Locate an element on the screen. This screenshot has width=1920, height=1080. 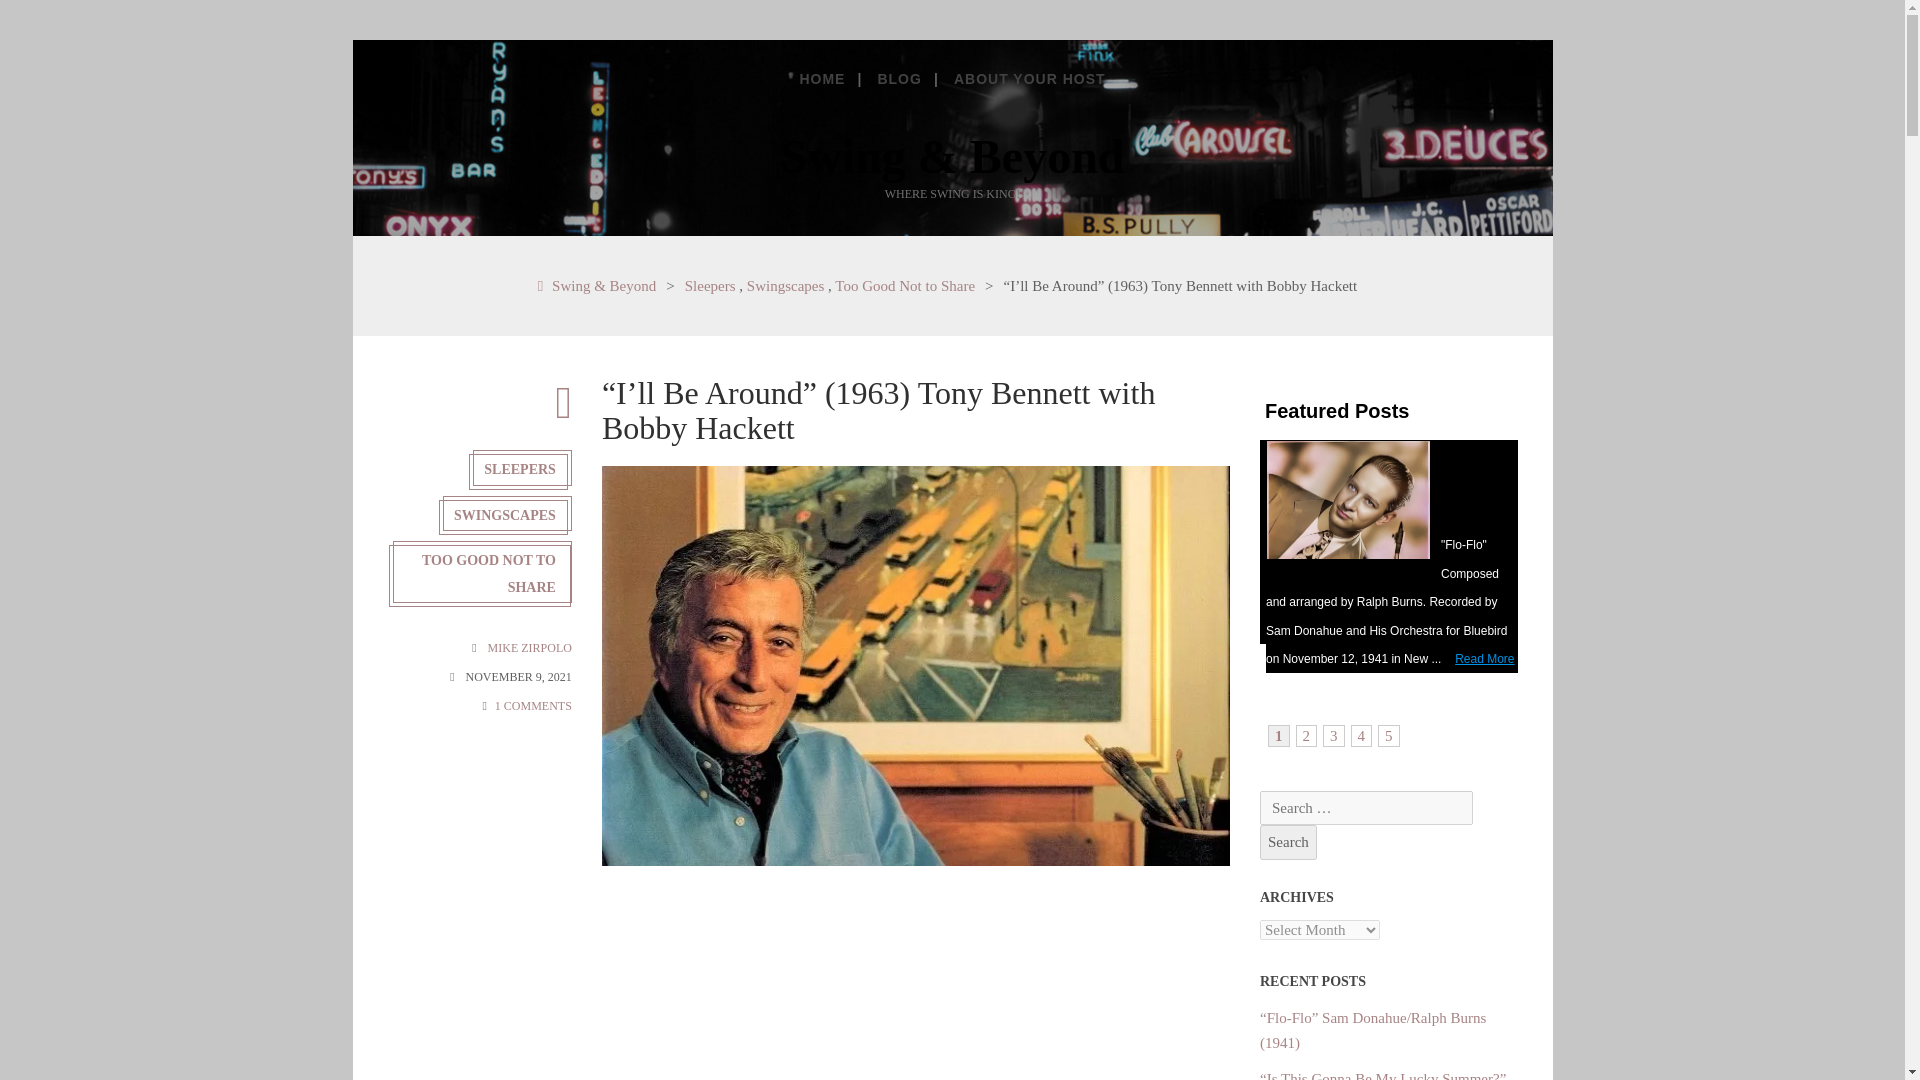
ABOUT YOUR HOST is located at coordinates (1030, 78).